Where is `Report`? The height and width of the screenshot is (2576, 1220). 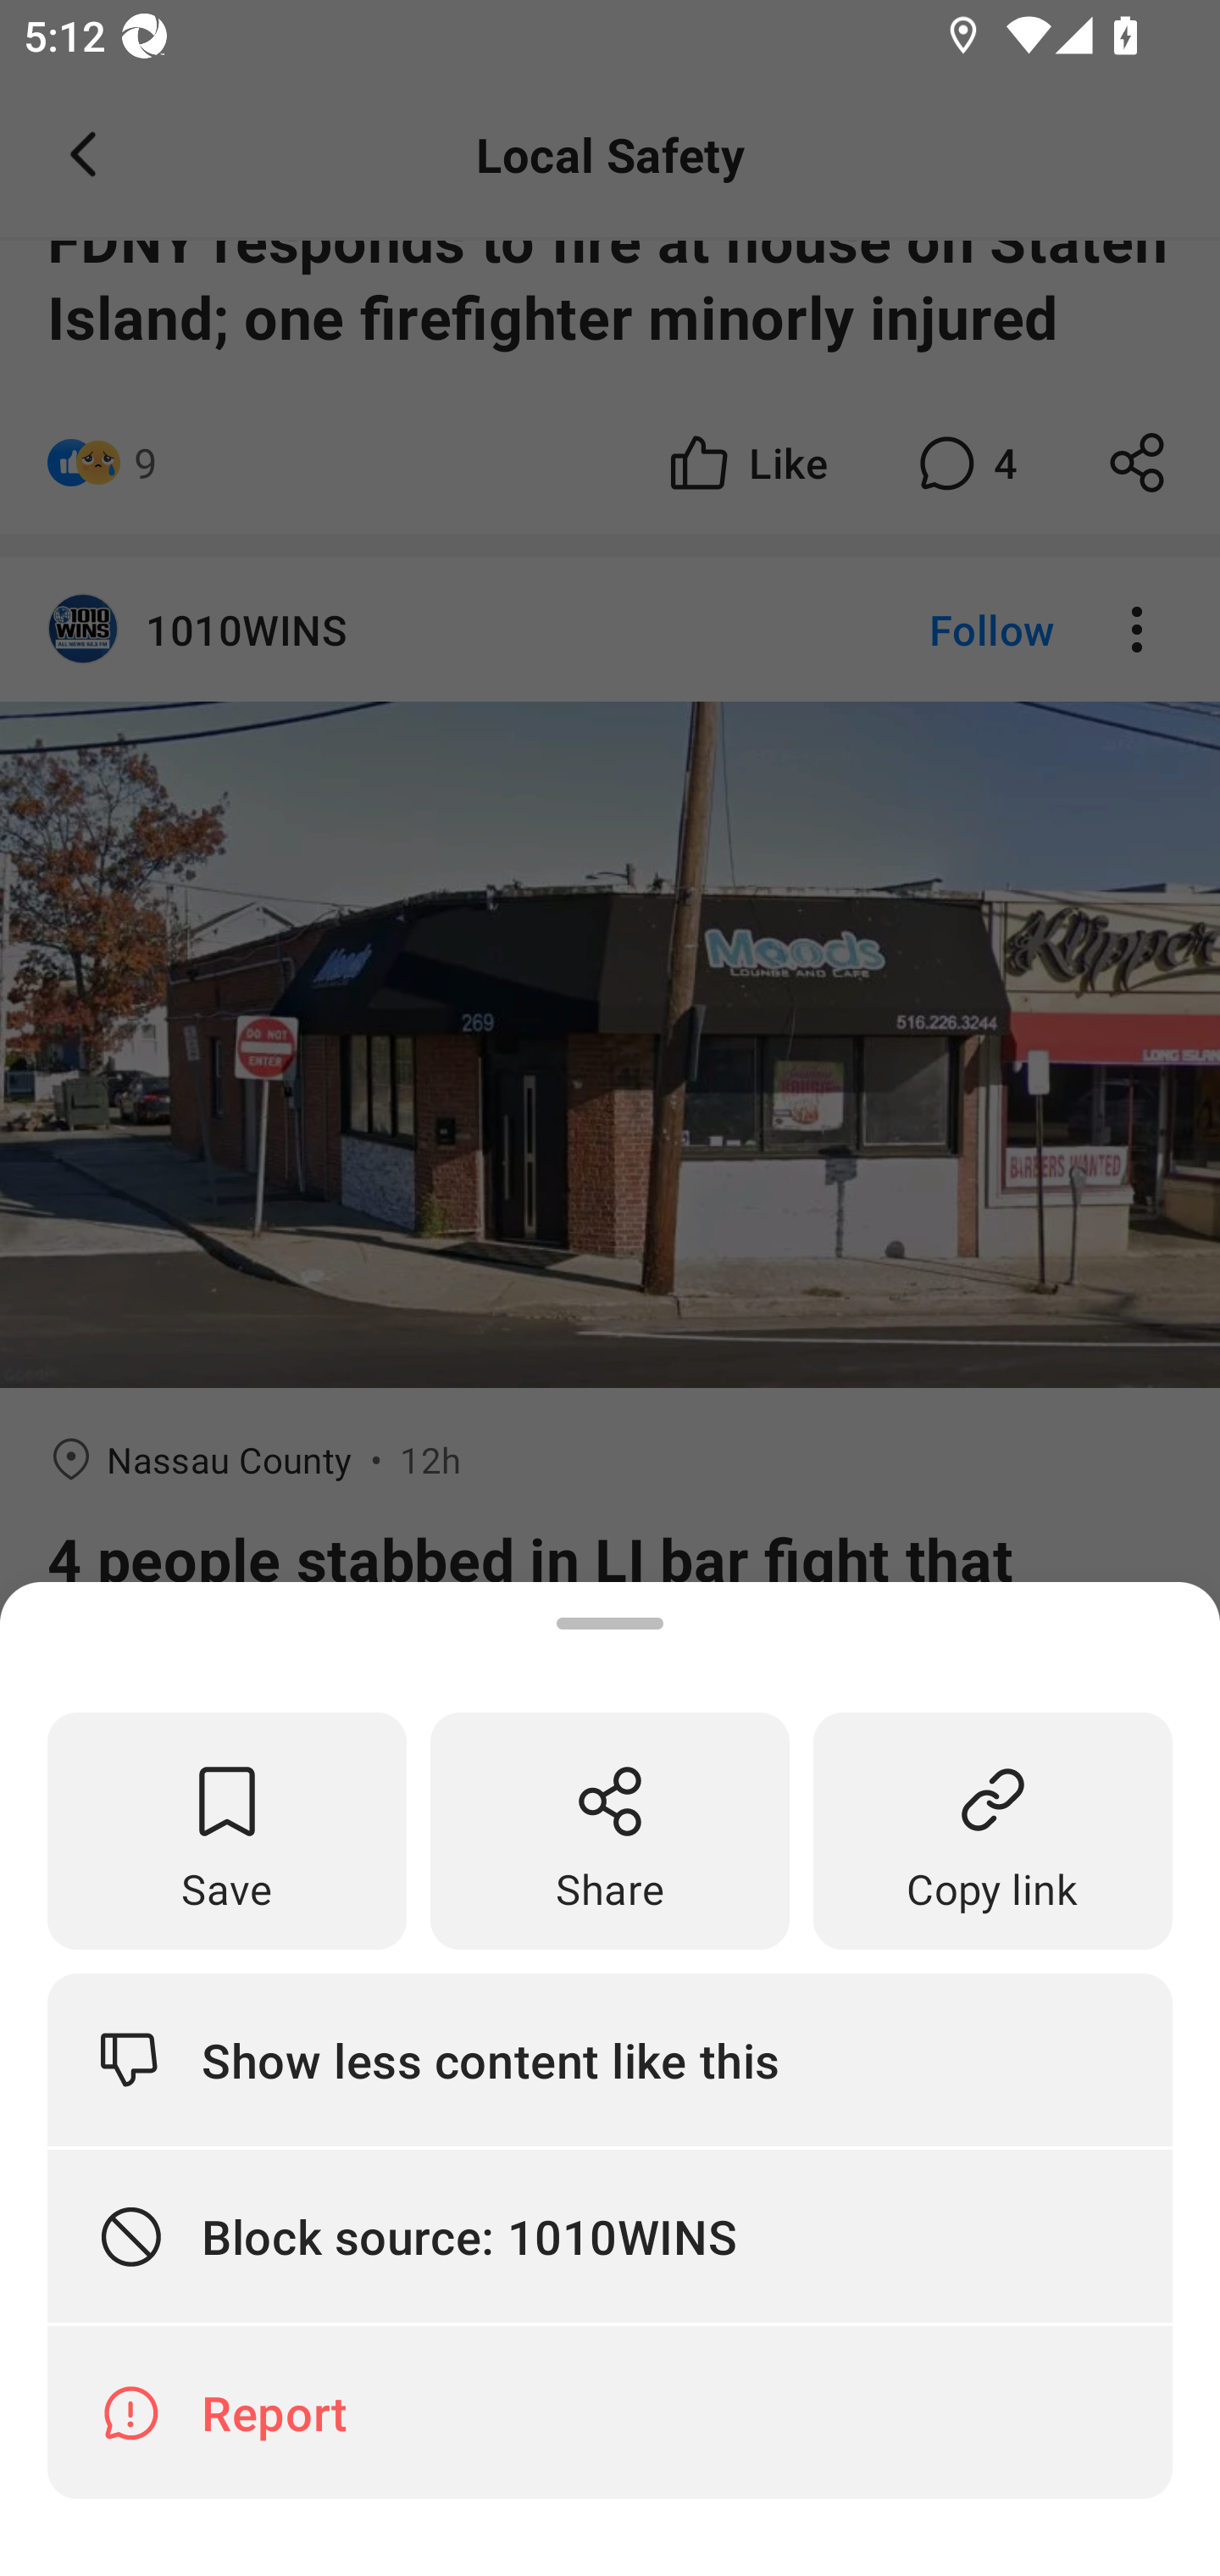
Report is located at coordinates (610, 2412).